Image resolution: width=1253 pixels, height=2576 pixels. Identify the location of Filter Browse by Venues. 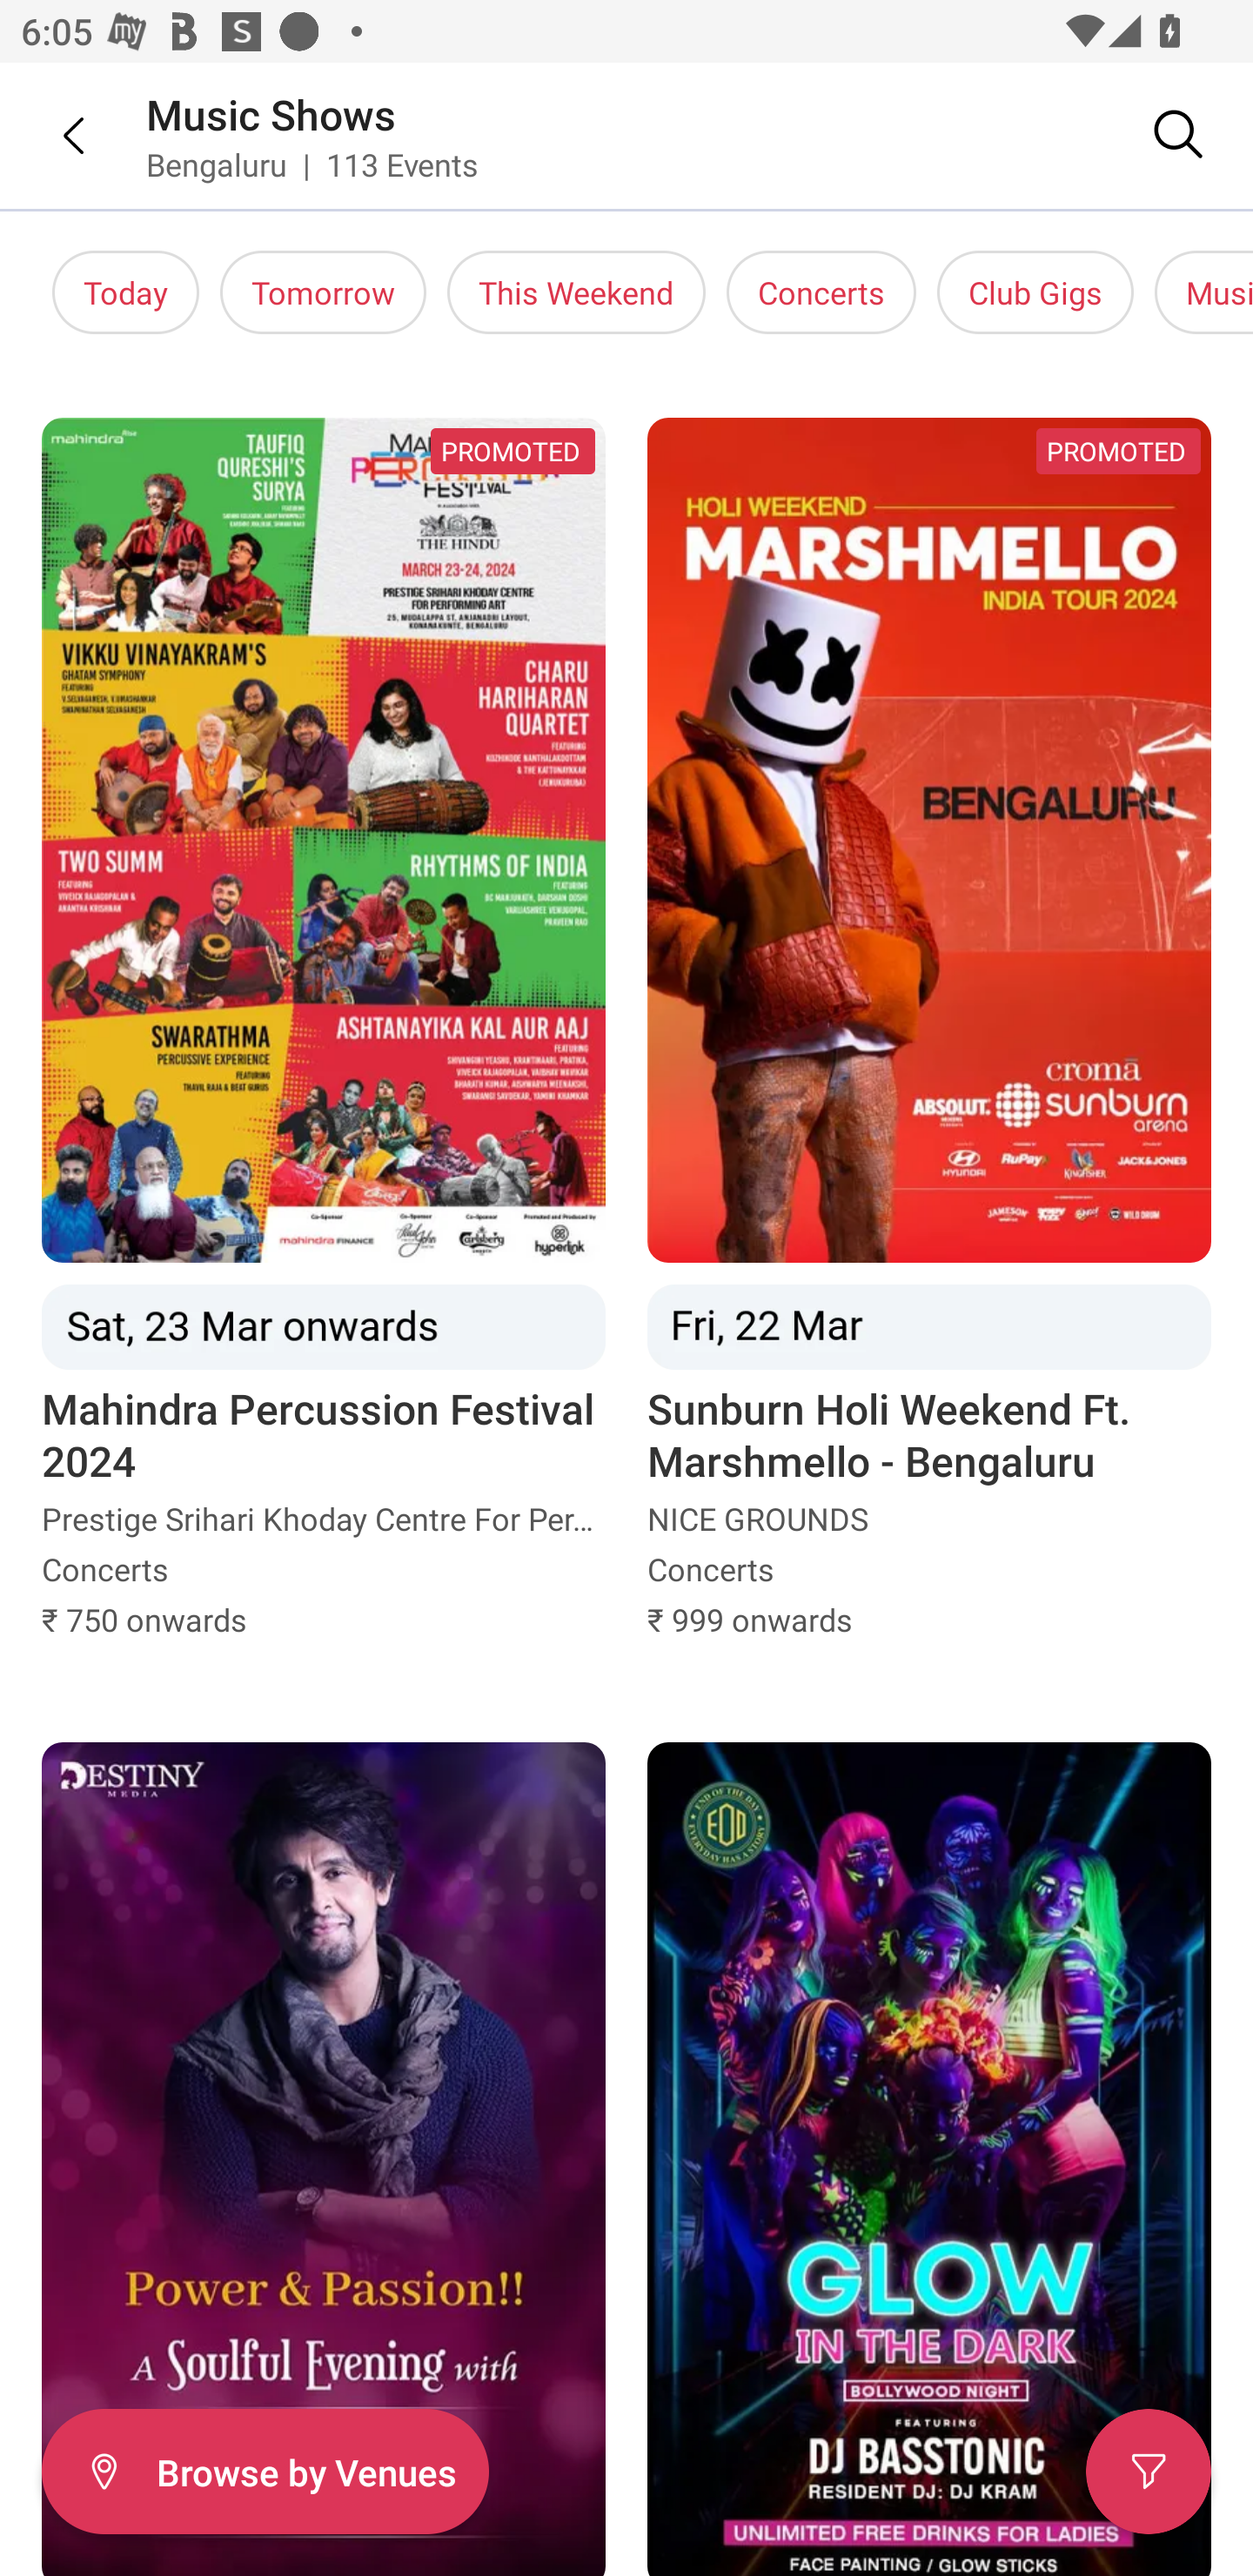
(265, 2472).